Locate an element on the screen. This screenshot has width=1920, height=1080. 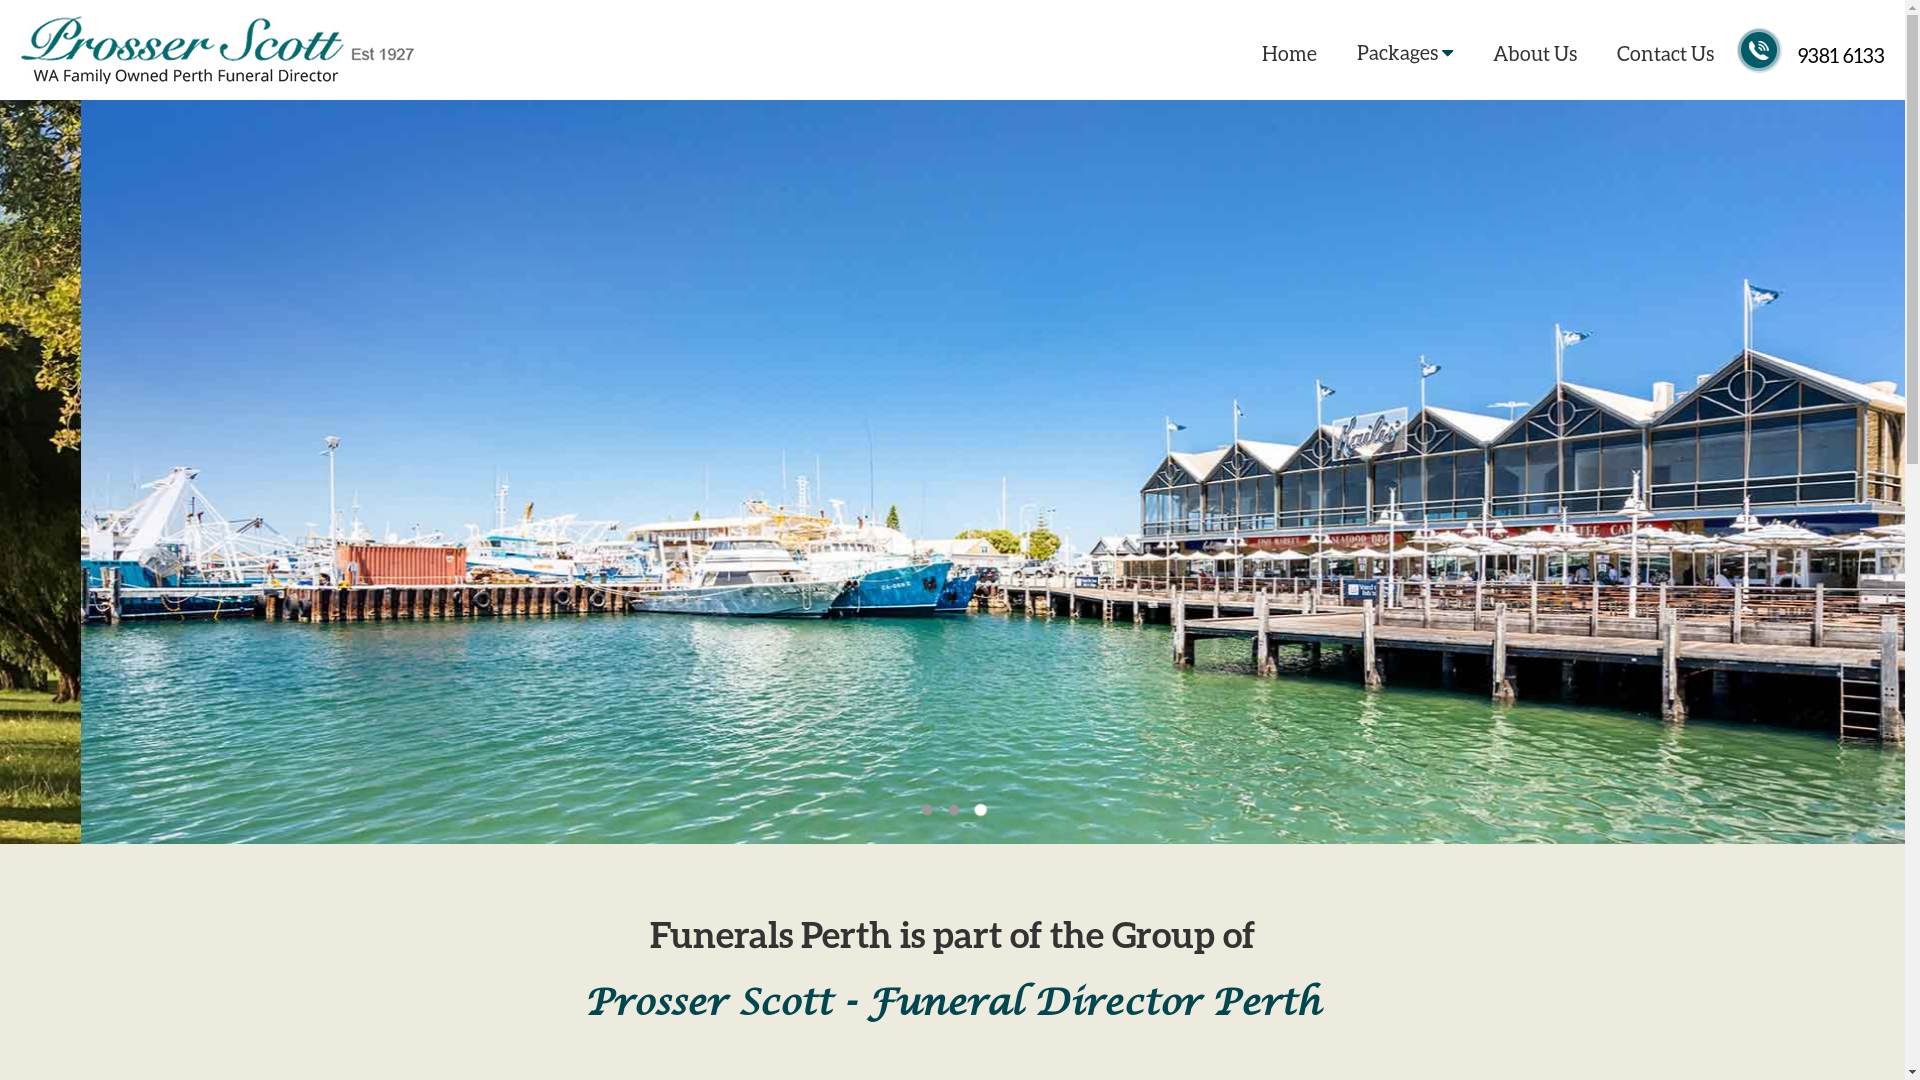
Home is located at coordinates (1290, 54).